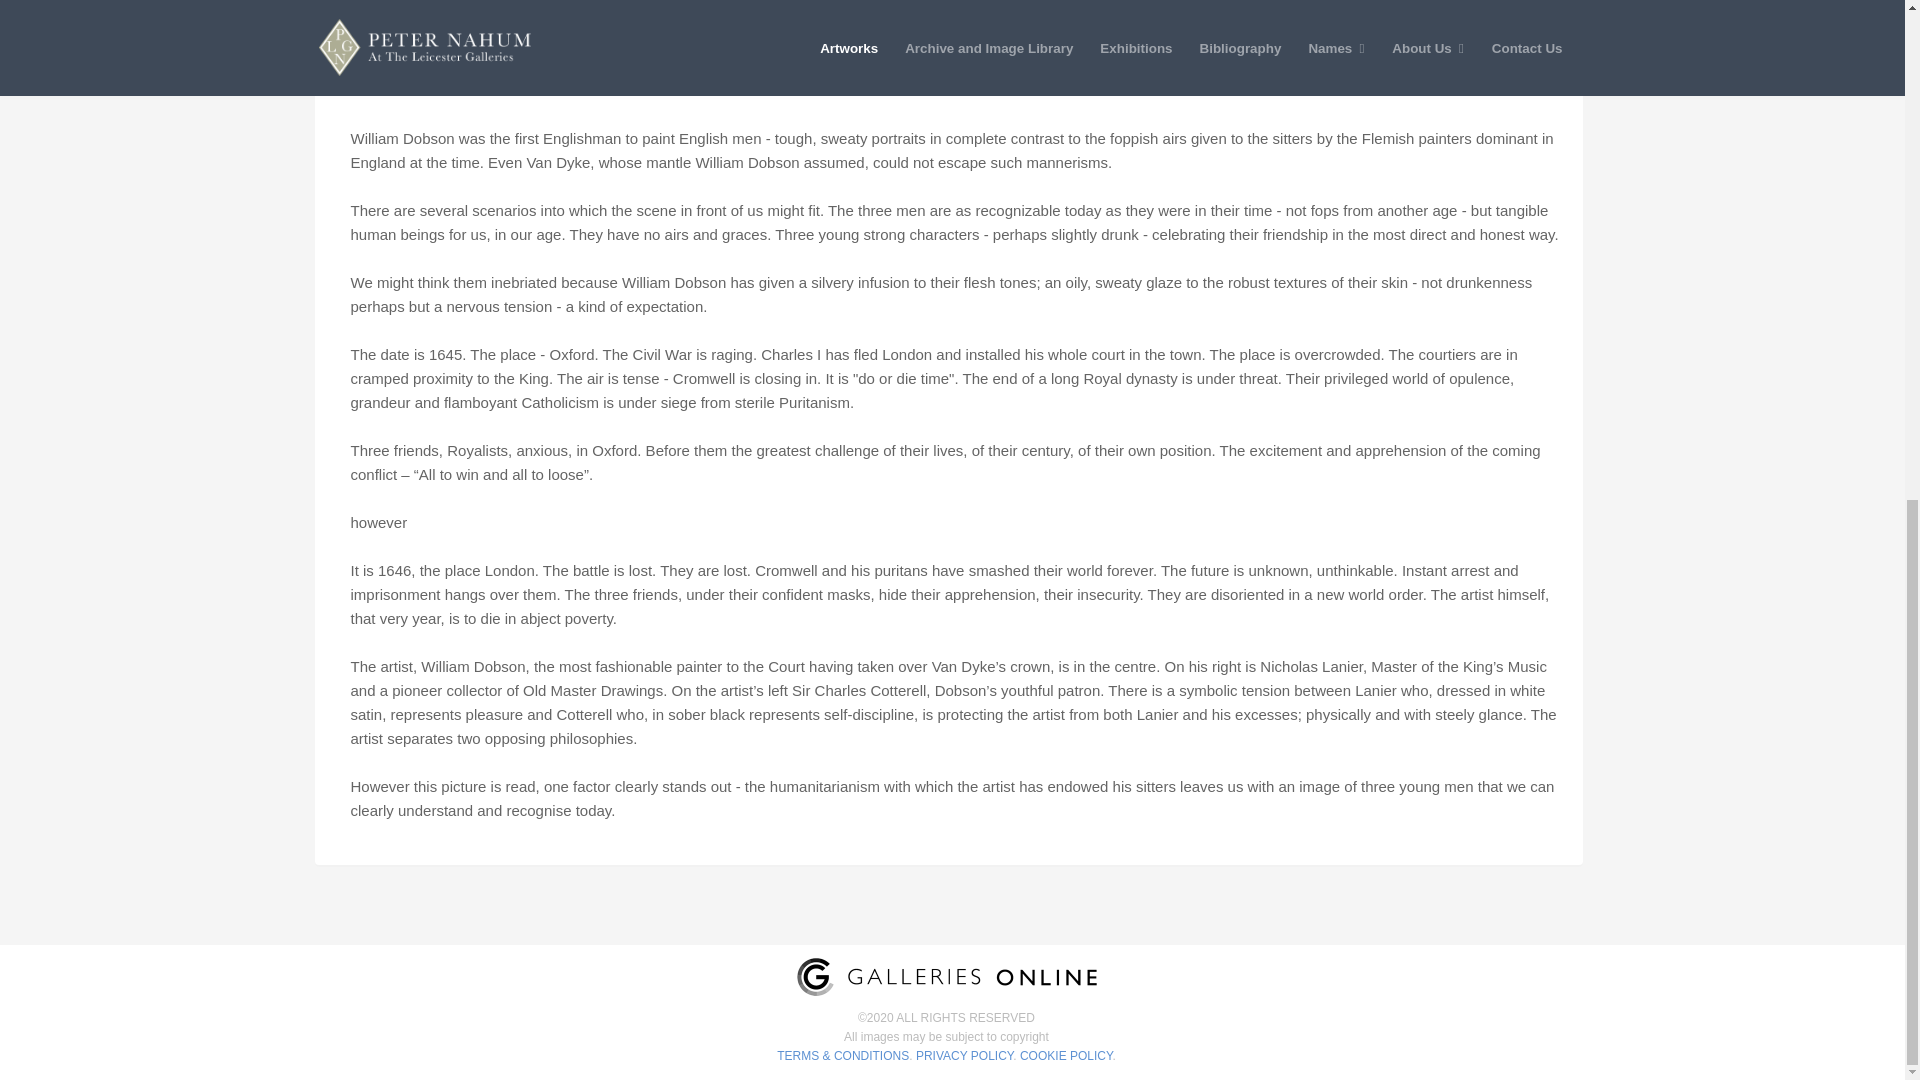  Describe the element at coordinates (608, 67) in the screenshot. I see `Exhibitions` at that location.